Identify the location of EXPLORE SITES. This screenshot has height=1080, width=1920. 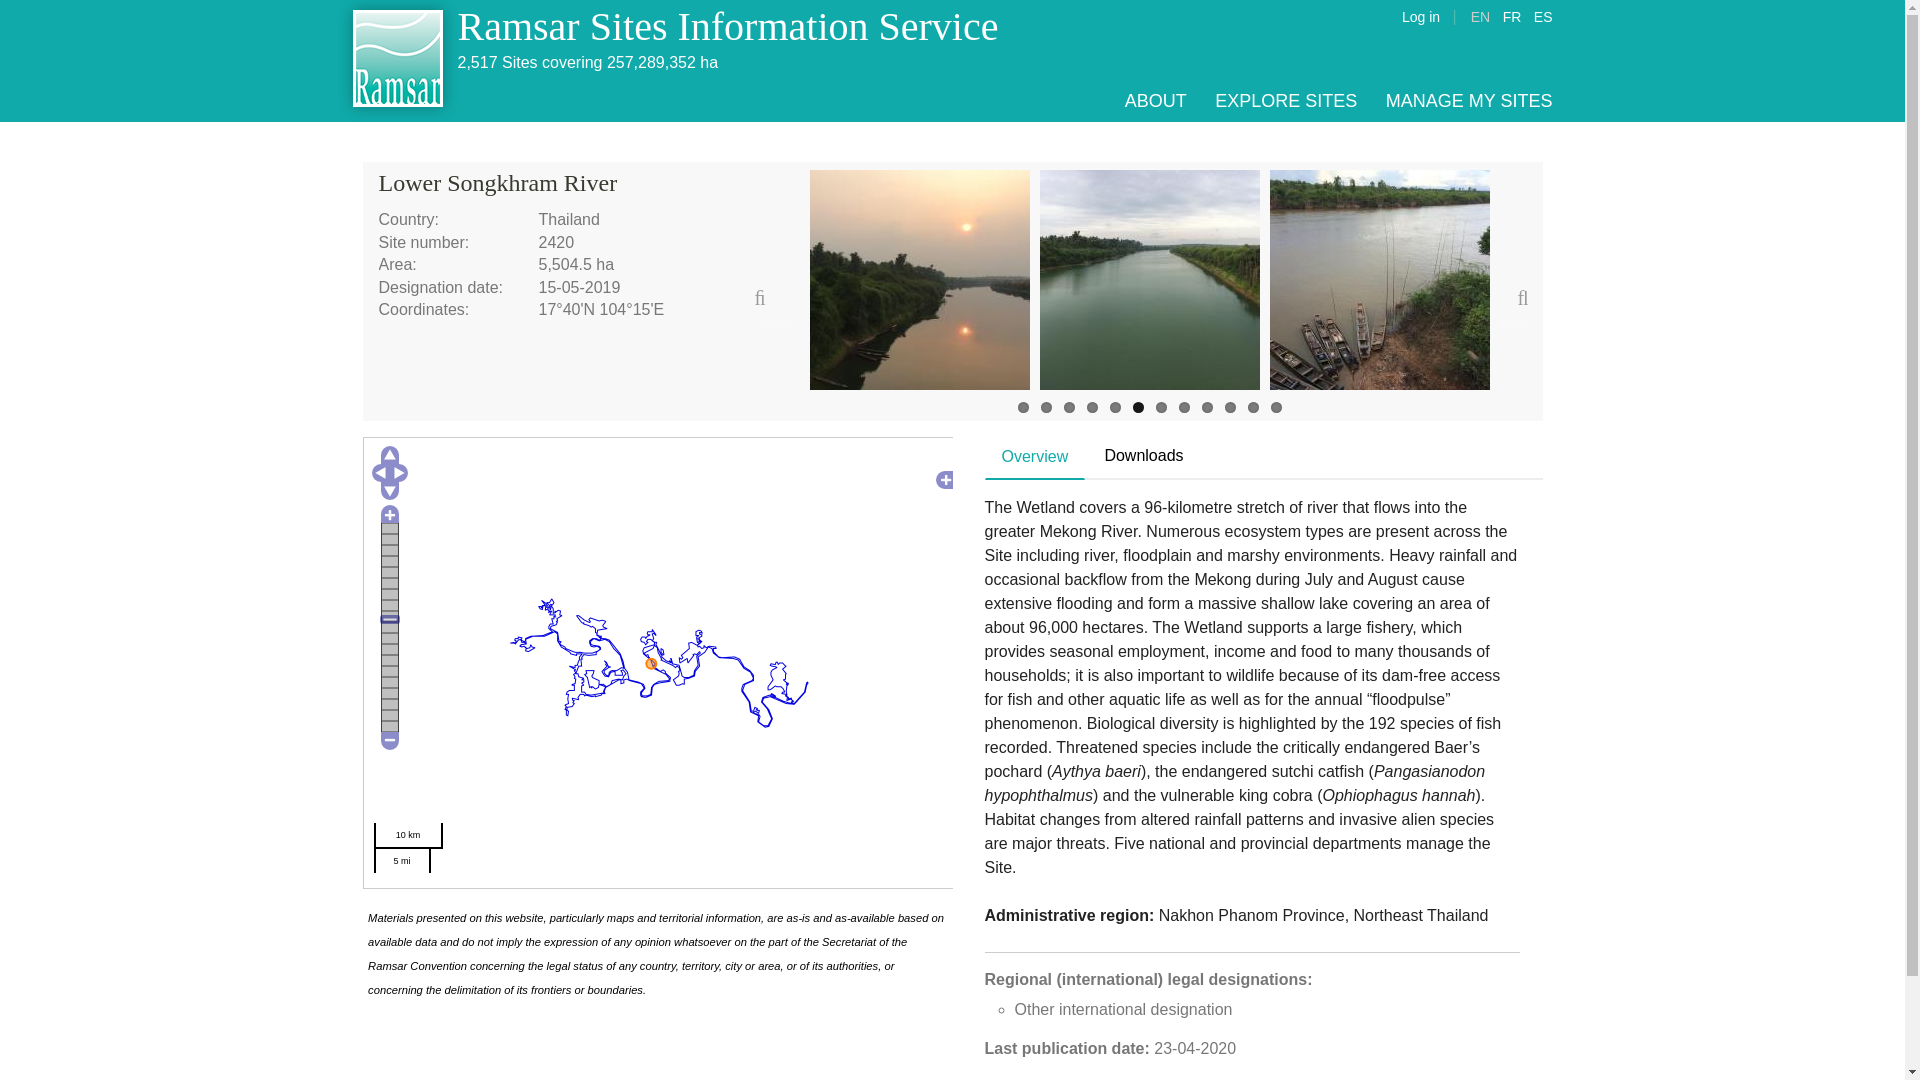
(1286, 100).